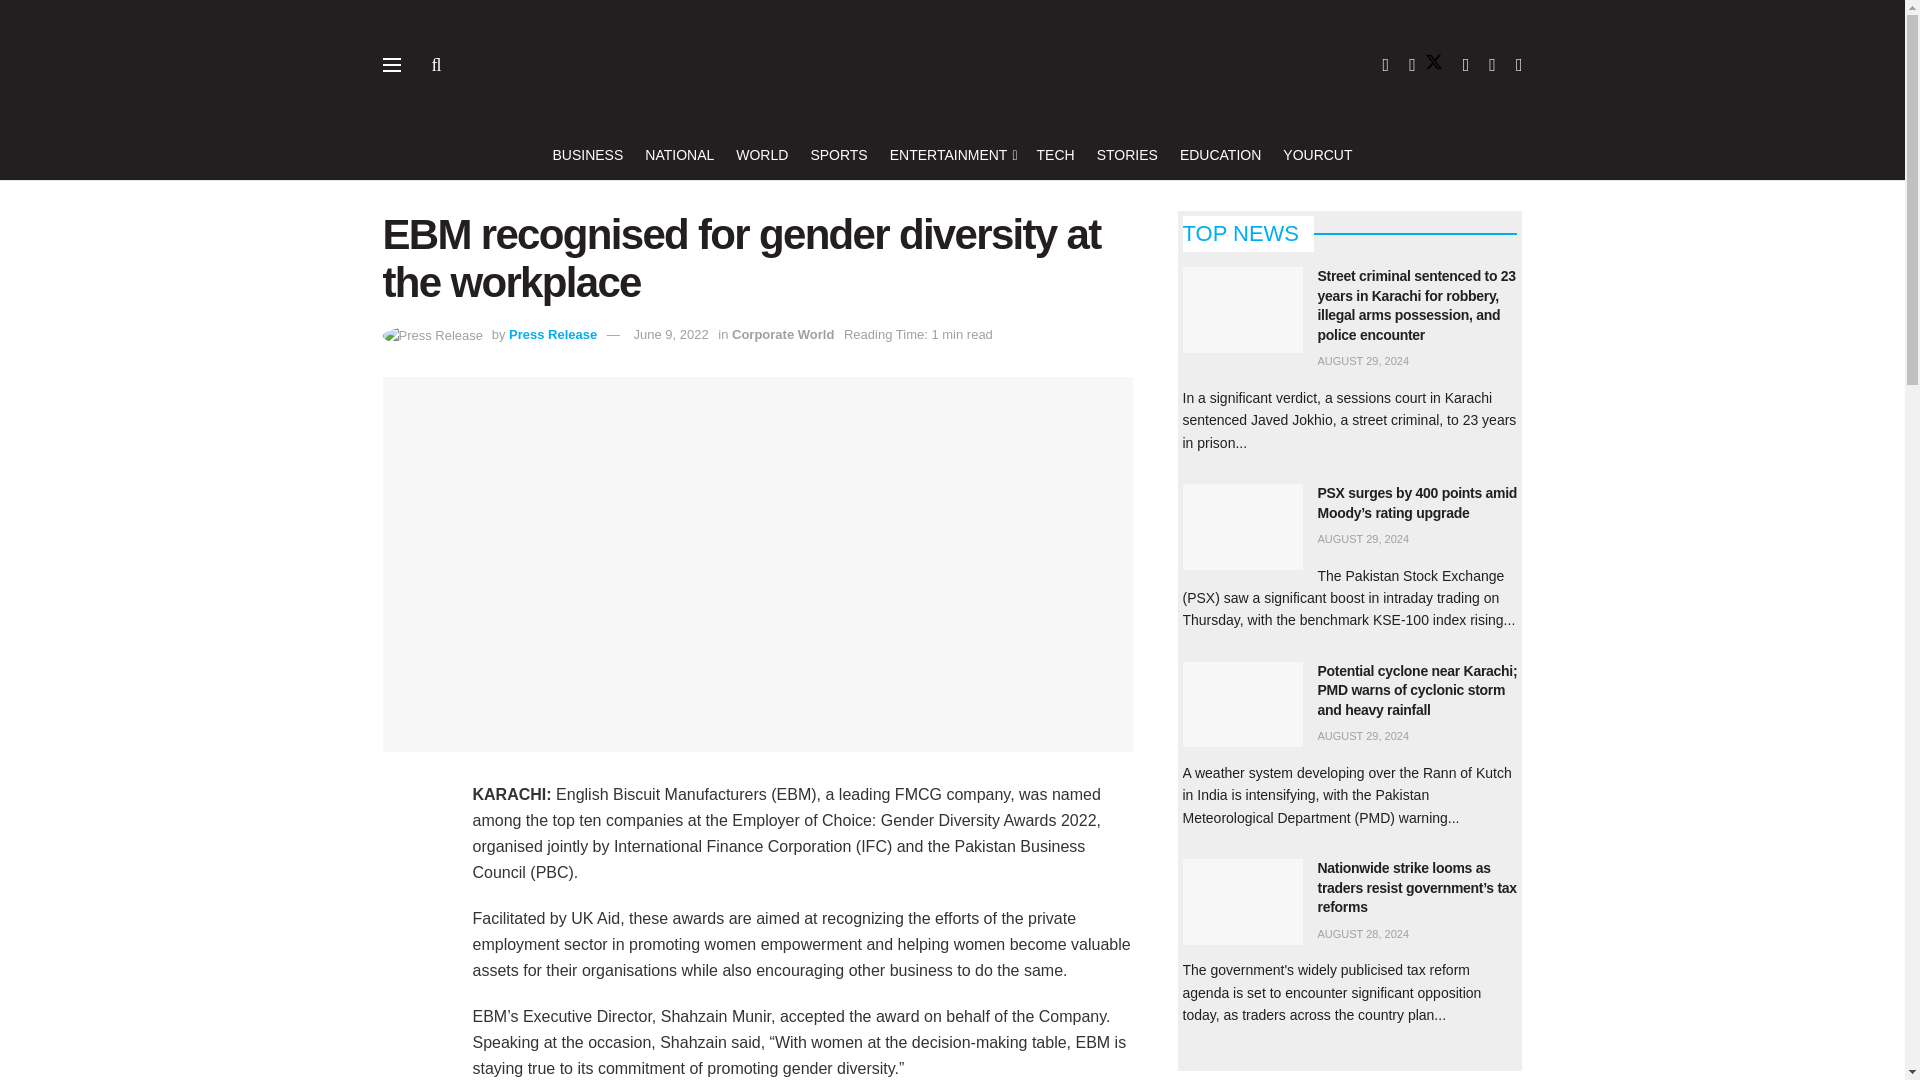  I want to click on ENTERTAINMENT, so click(952, 154).